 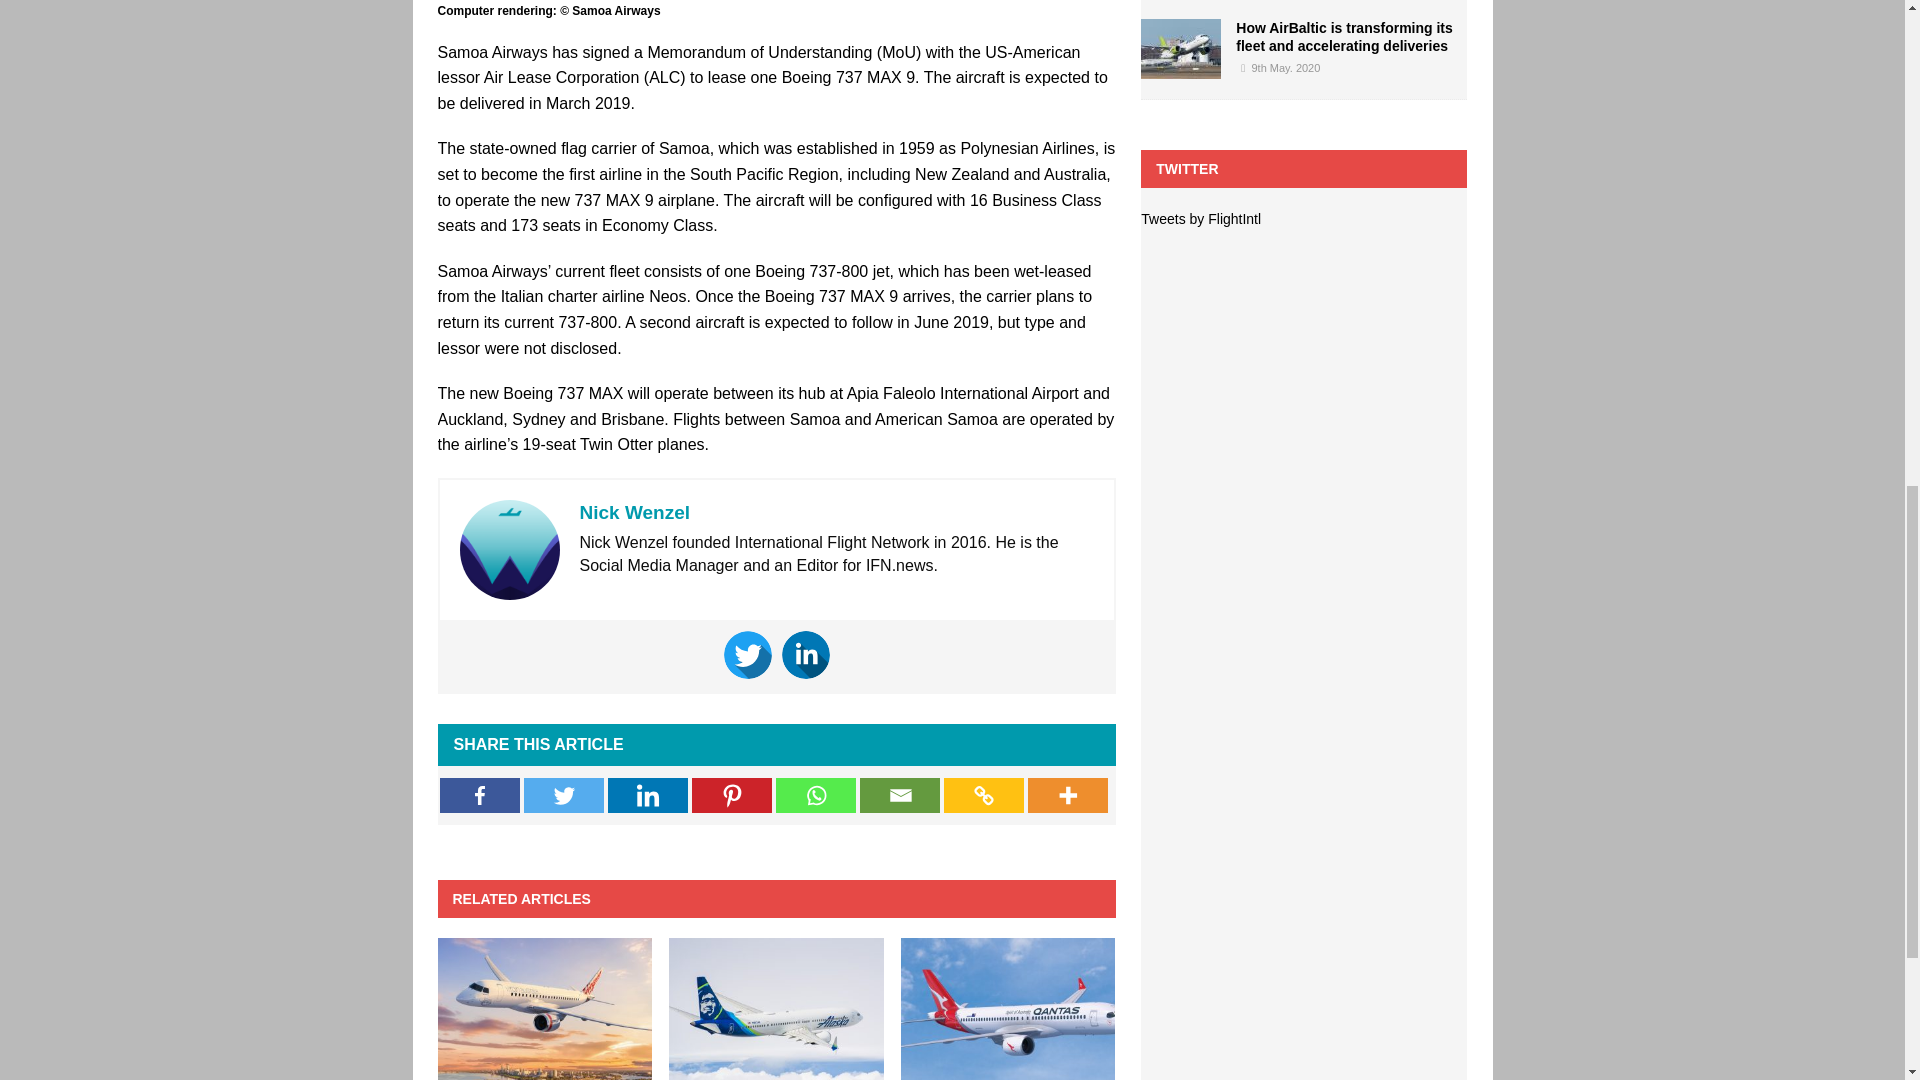 What do you see at coordinates (480, 795) in the screenshot?
I see `Facebook` at bounding box center [480, 795].